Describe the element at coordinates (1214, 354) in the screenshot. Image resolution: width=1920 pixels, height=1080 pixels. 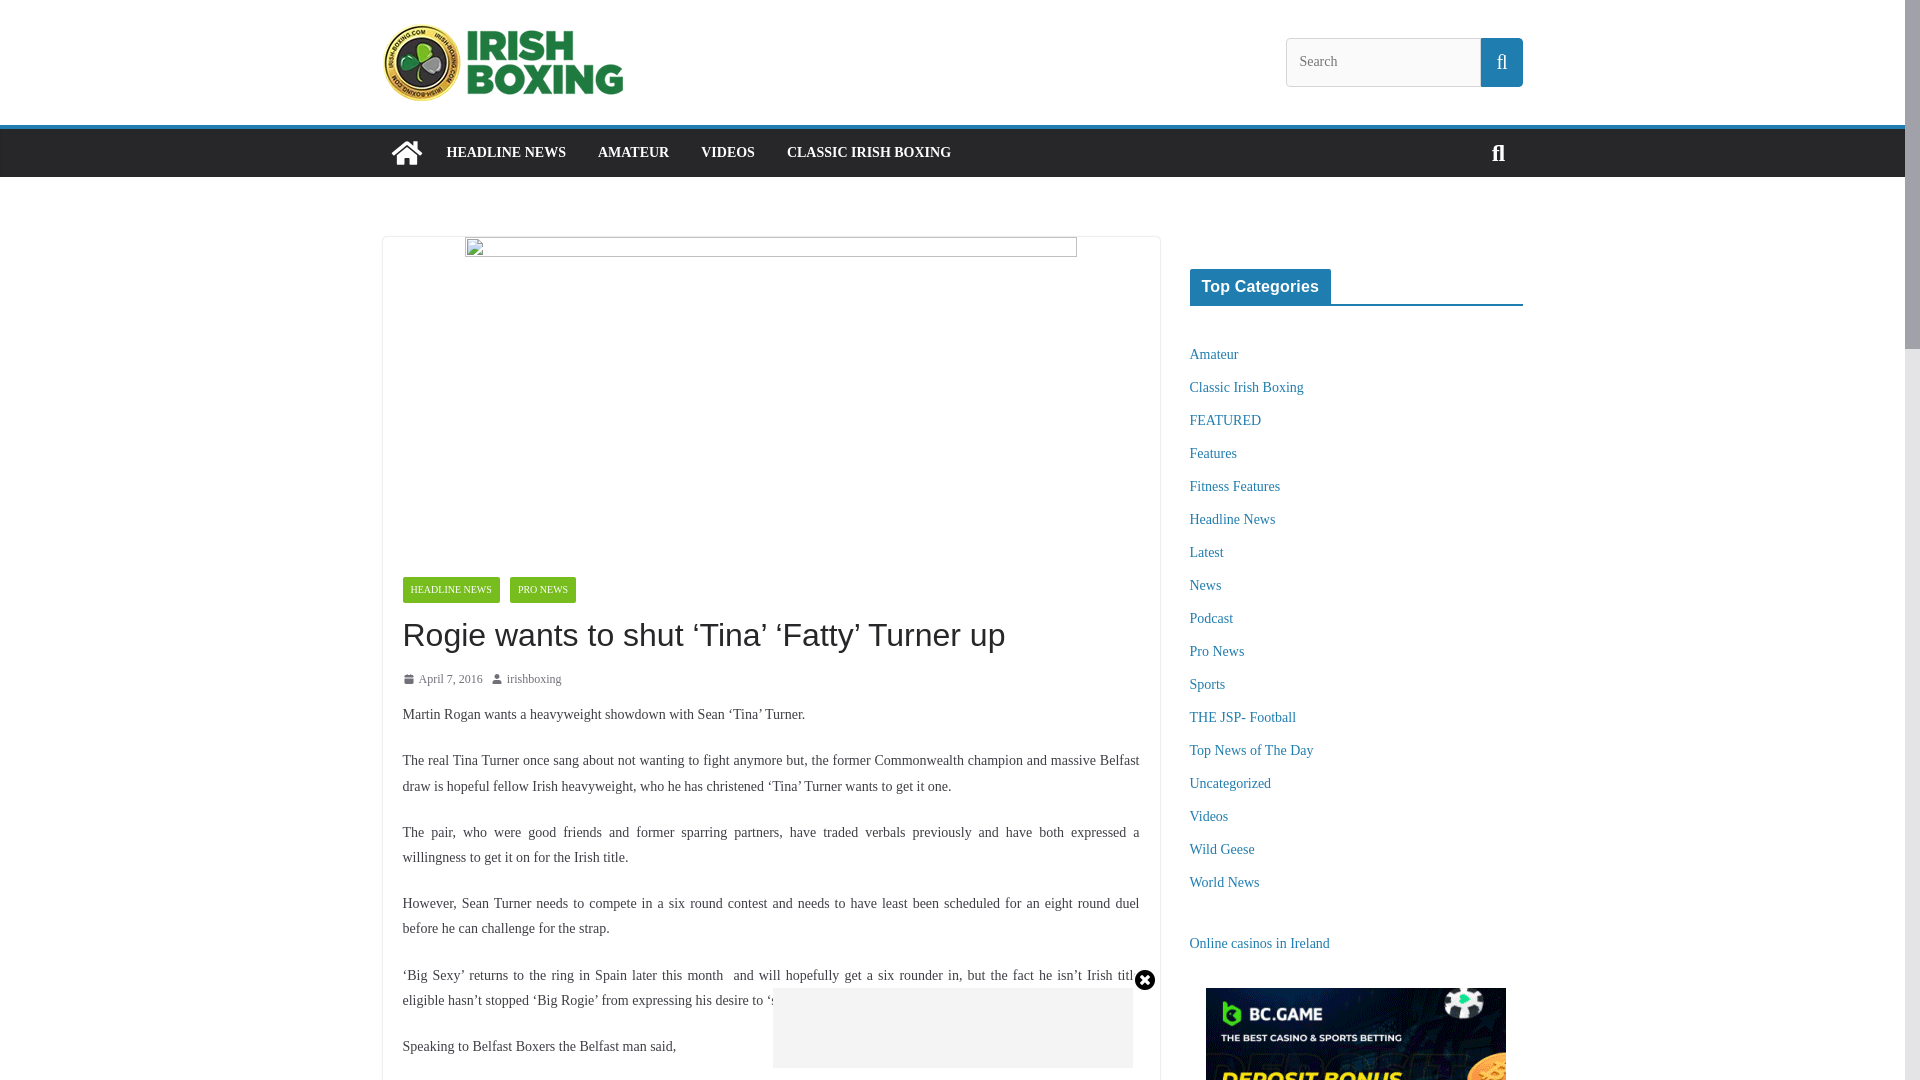
I see `Amateur` at that location.